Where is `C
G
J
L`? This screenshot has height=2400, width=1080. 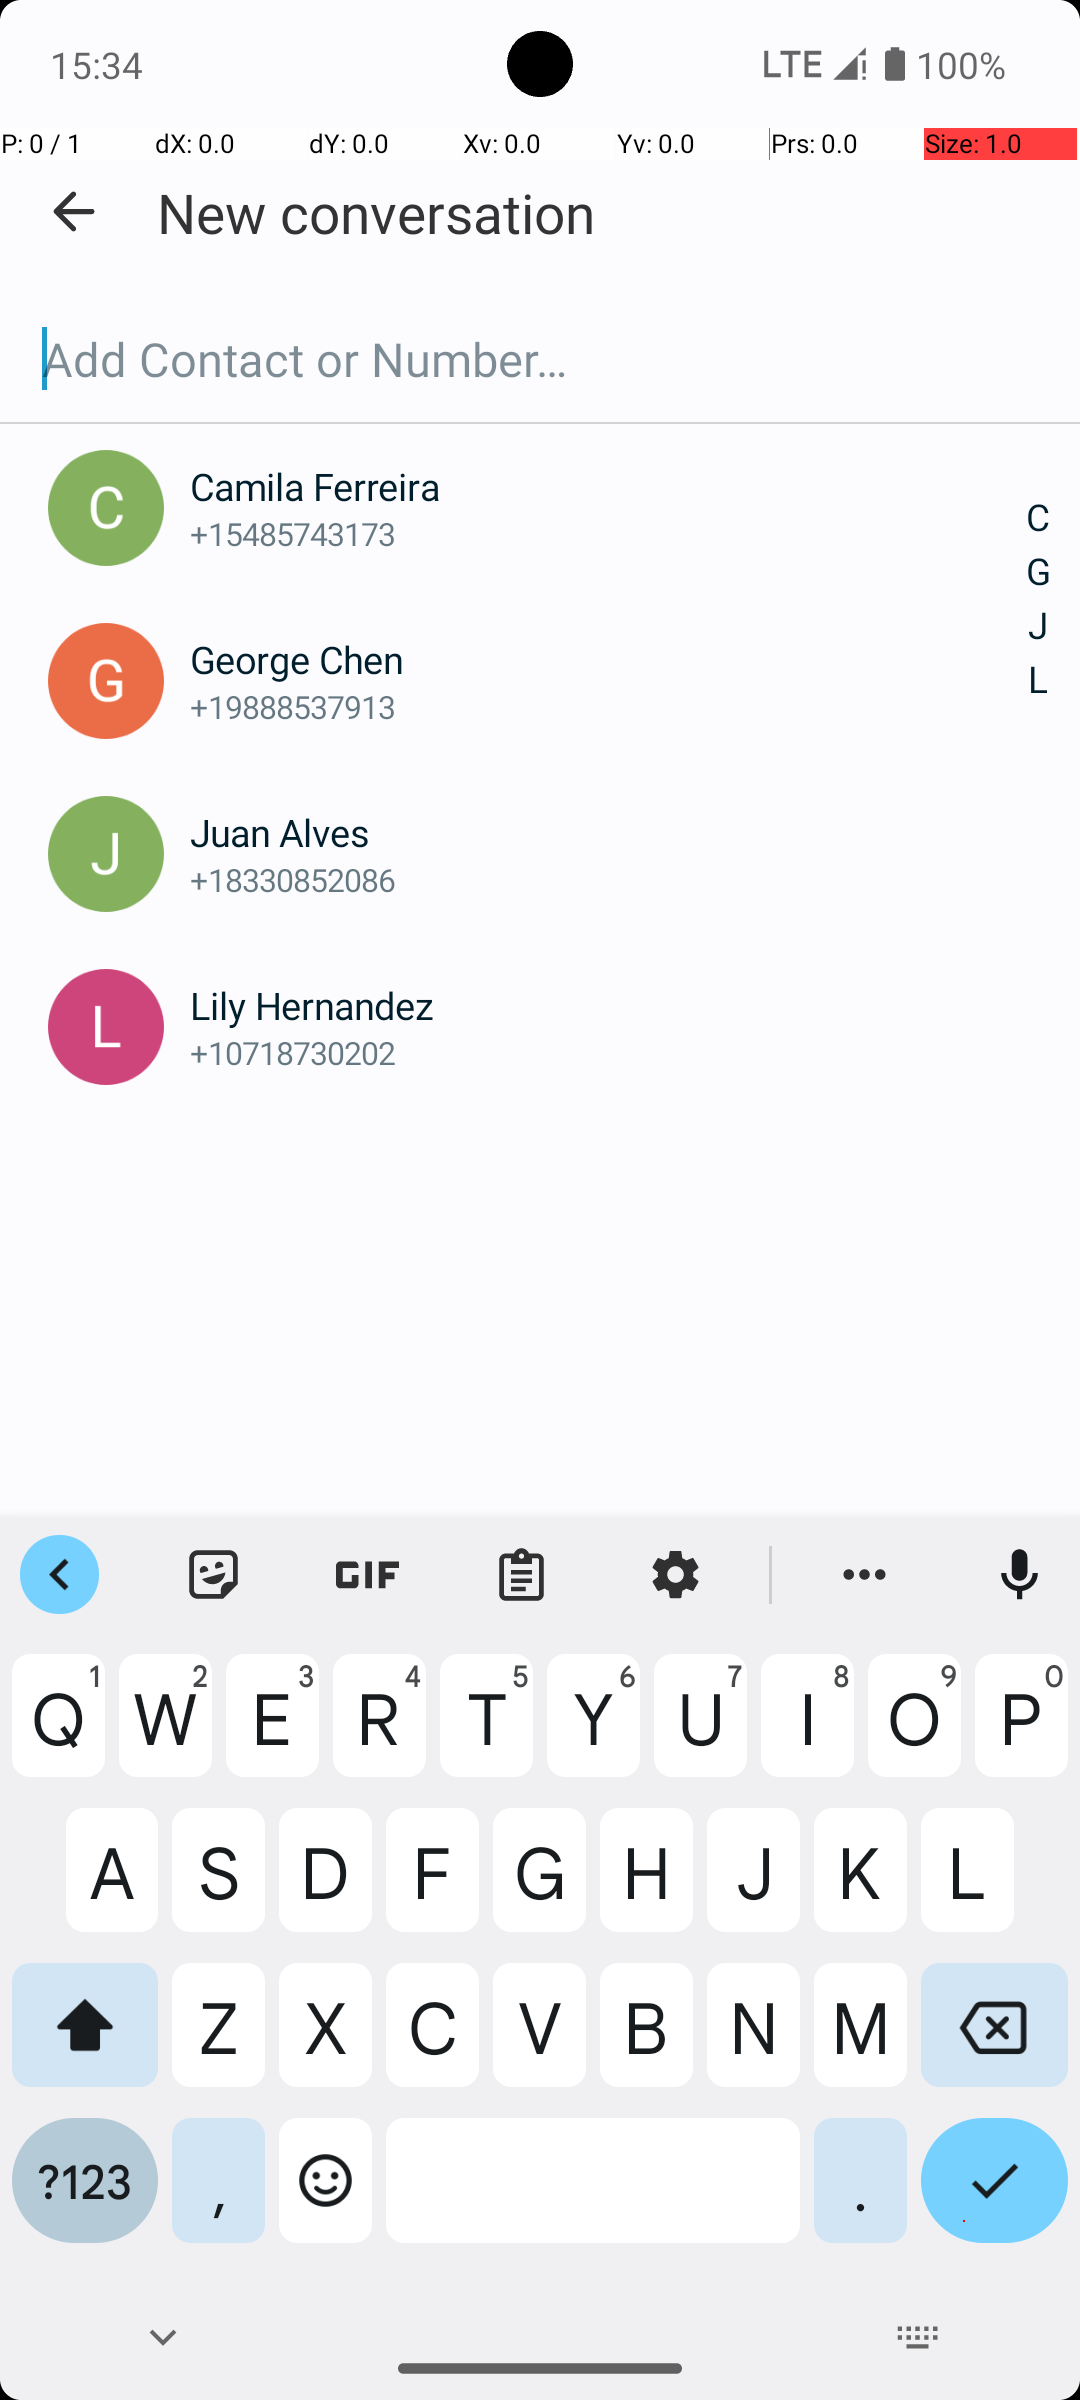
C
G
J
L is located at coordinates (1038, 600).